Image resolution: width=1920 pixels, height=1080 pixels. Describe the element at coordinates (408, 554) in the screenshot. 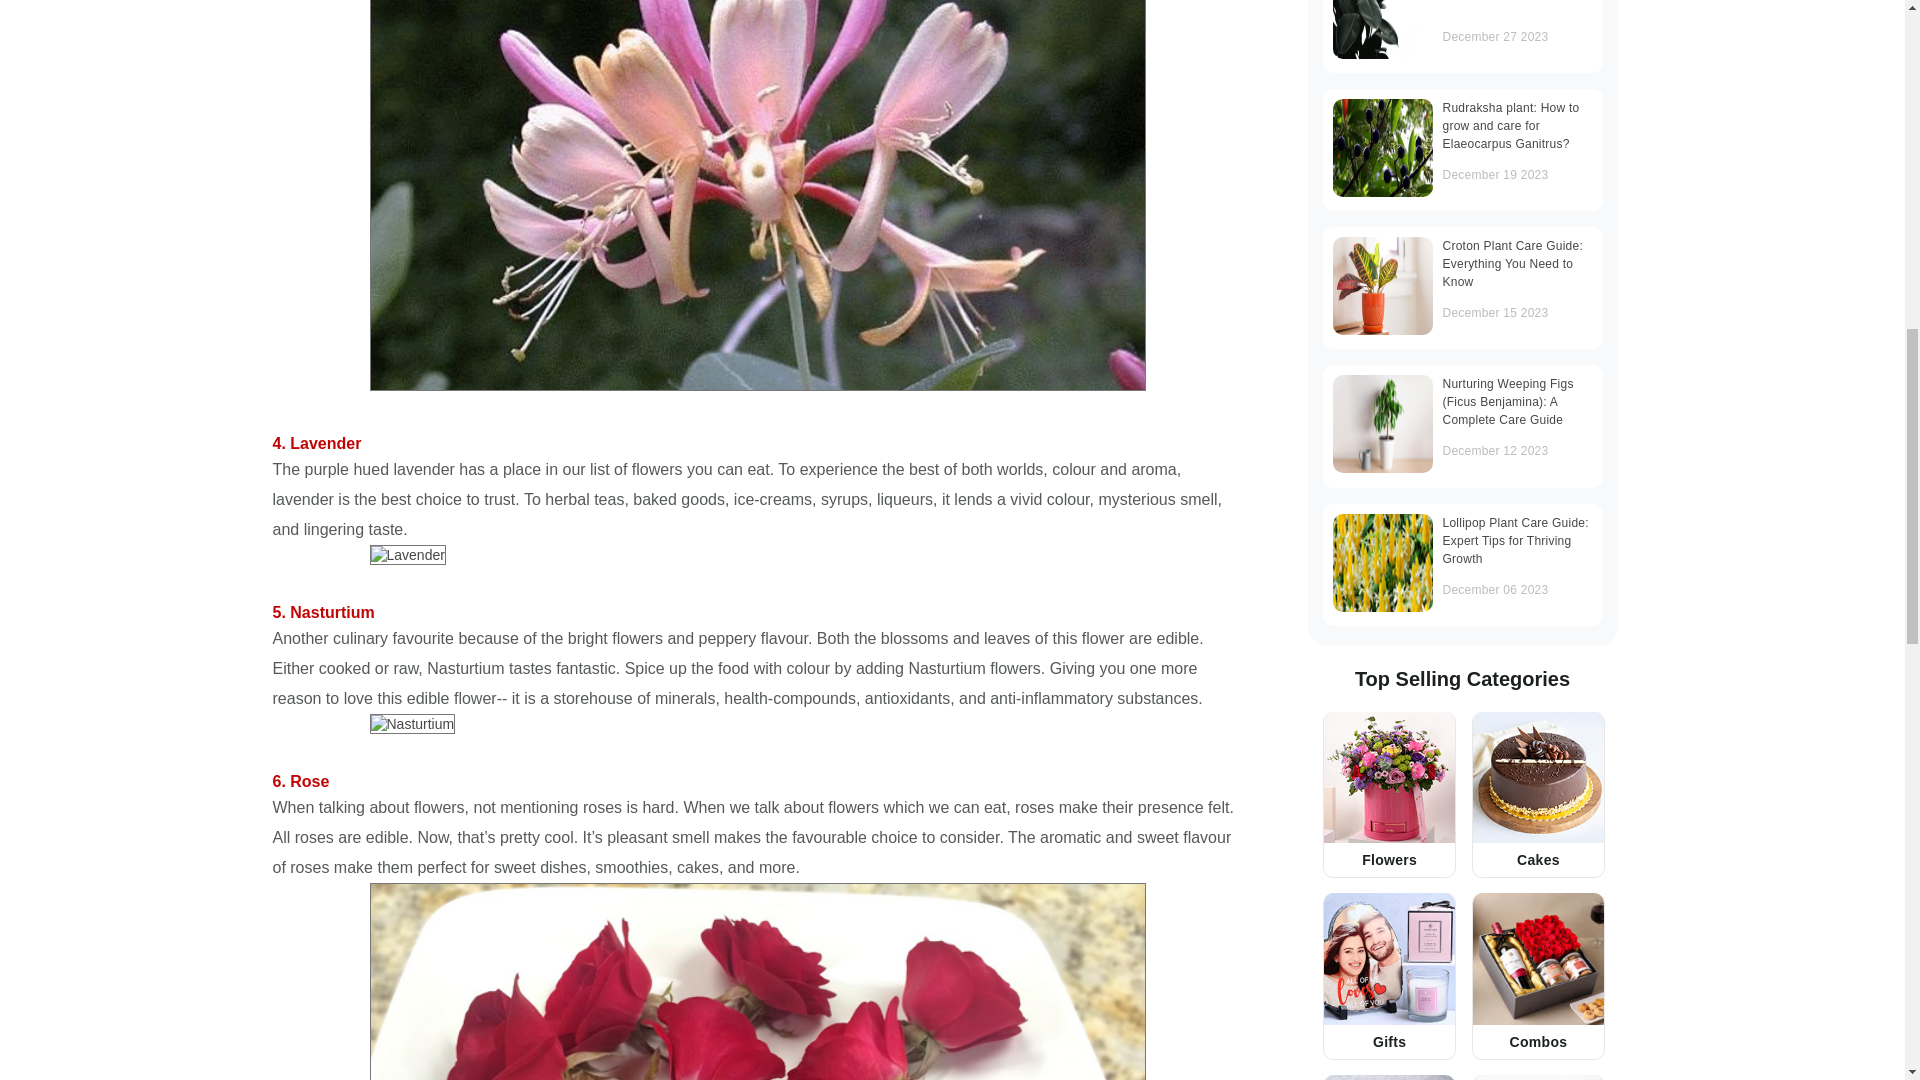

I see `Lavender` at that location.